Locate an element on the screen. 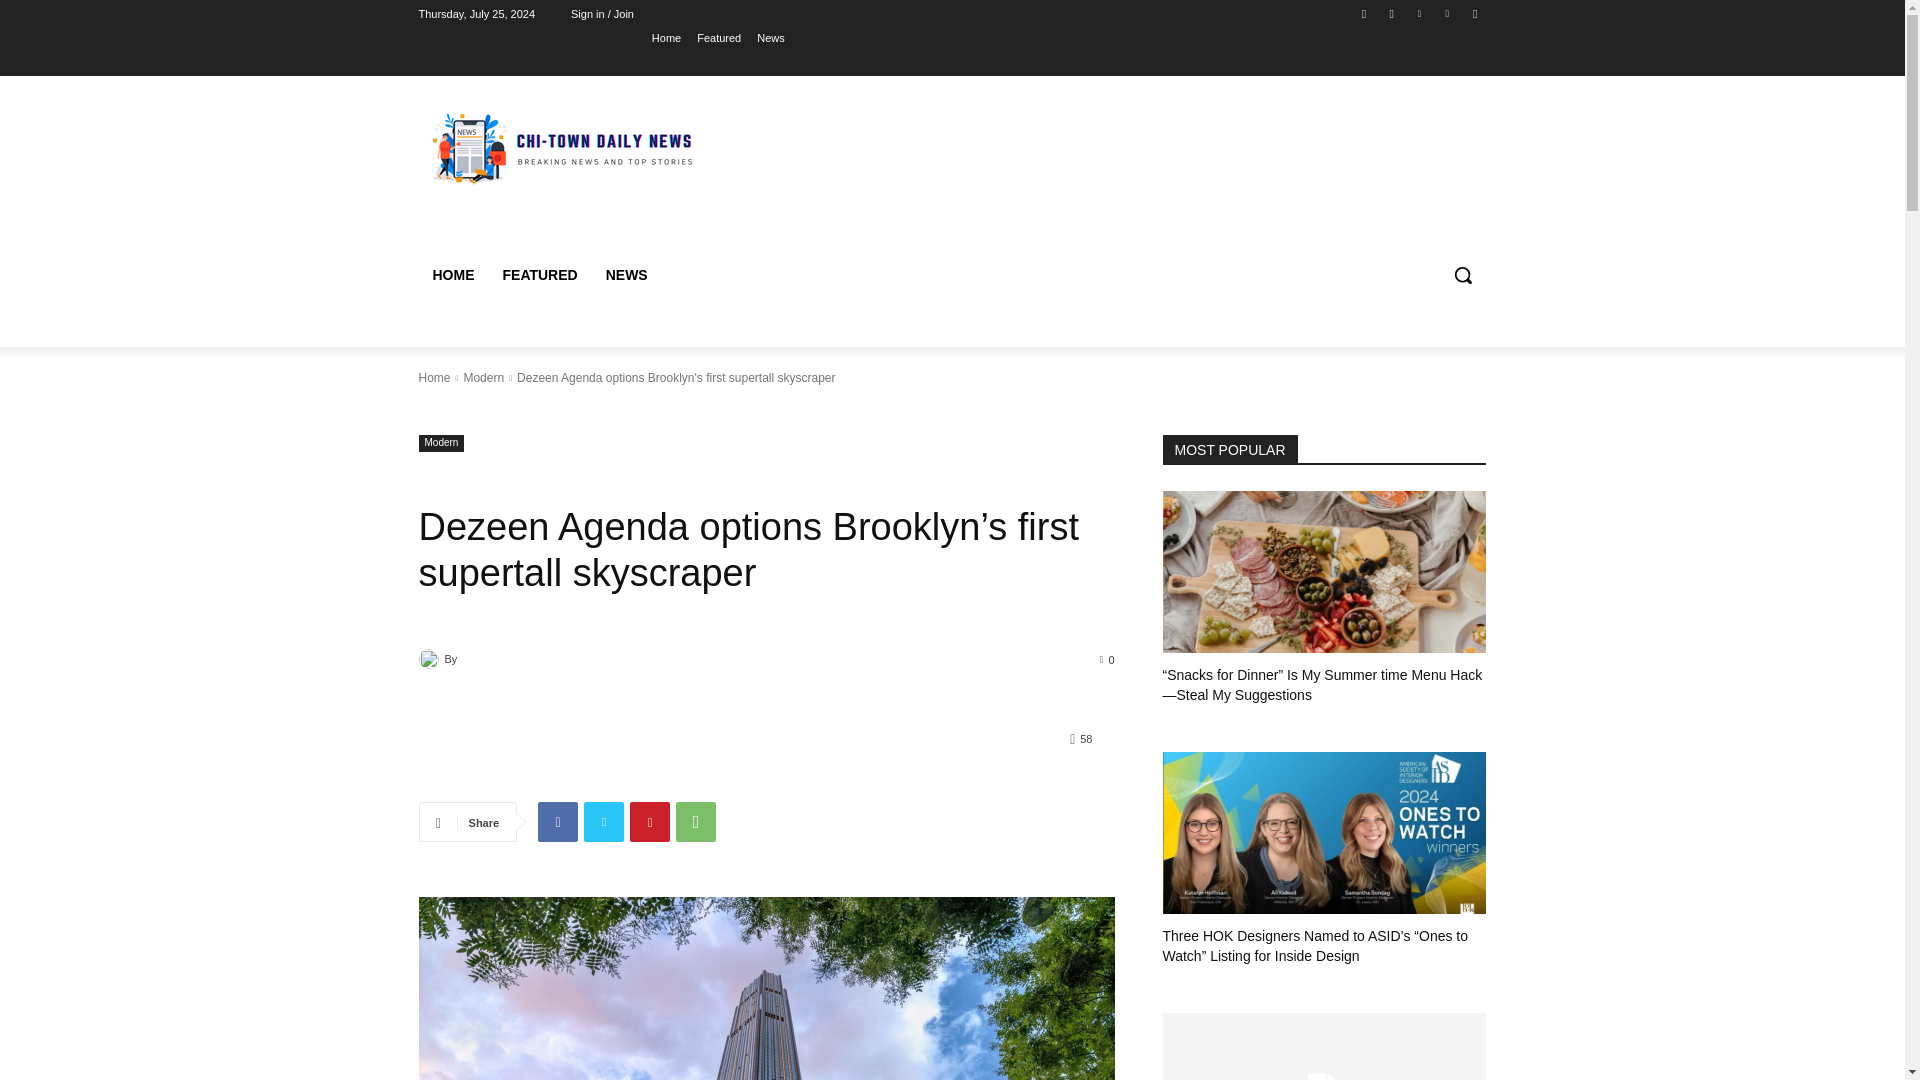 The height and width of the screenshot is (1080, 1920). Modern is located at coordinates (441, 444).